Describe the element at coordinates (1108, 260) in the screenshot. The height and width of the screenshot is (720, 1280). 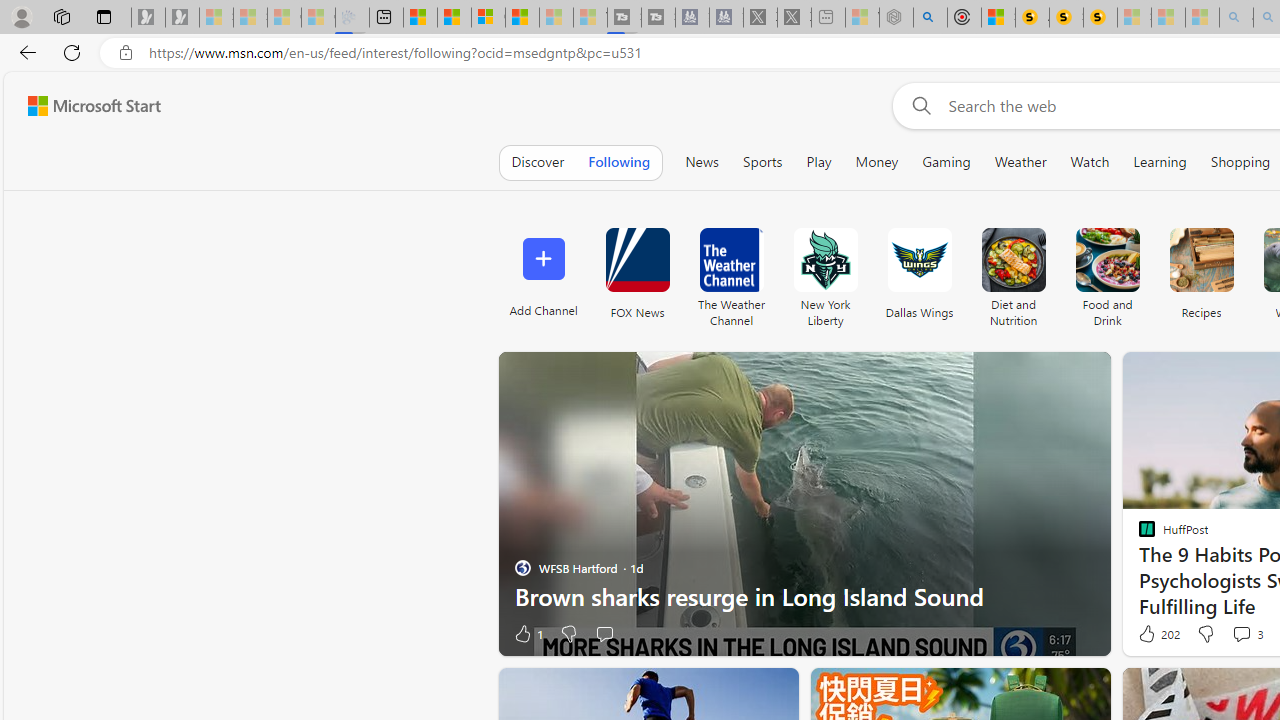
I see `Food and Drink` at that location.